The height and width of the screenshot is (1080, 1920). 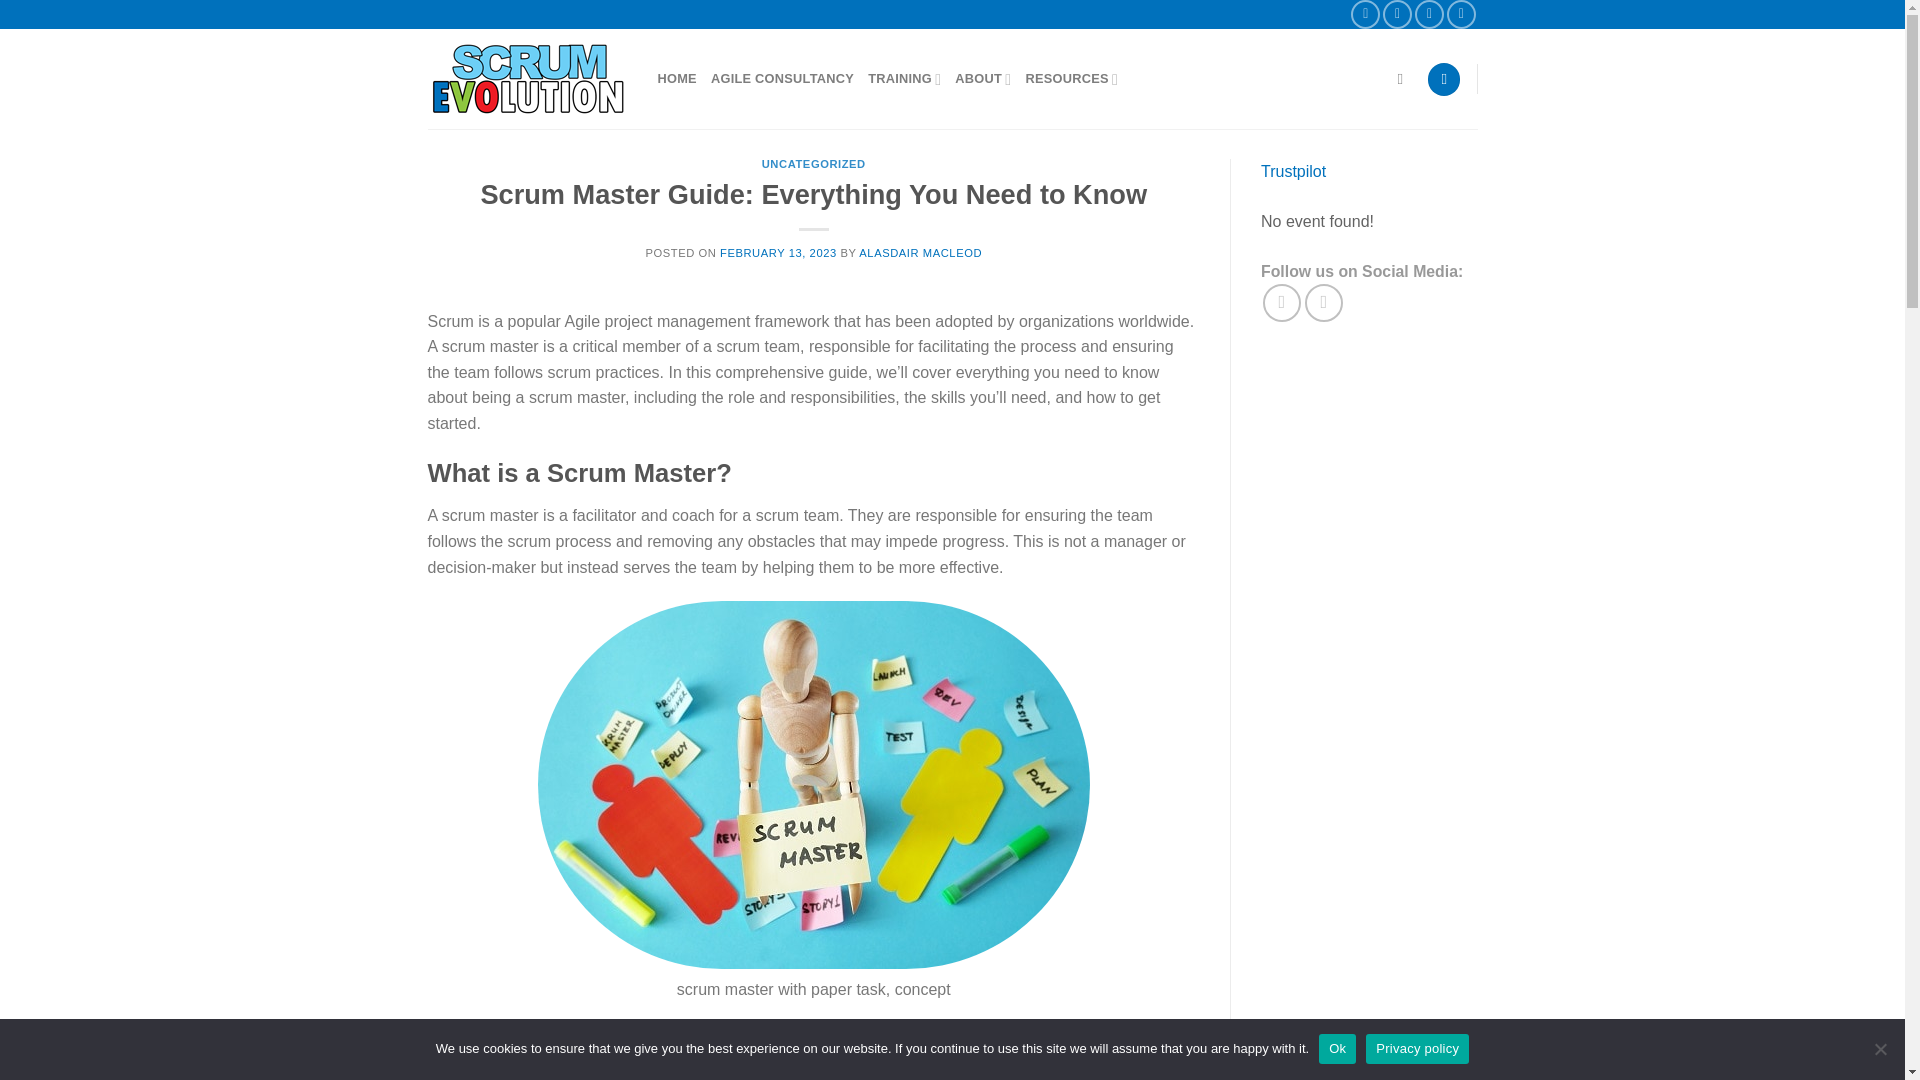 What do you see at coordinates (904, 80) in the screenshot?
I see `TRAINING` at bounding box center [904, 80].